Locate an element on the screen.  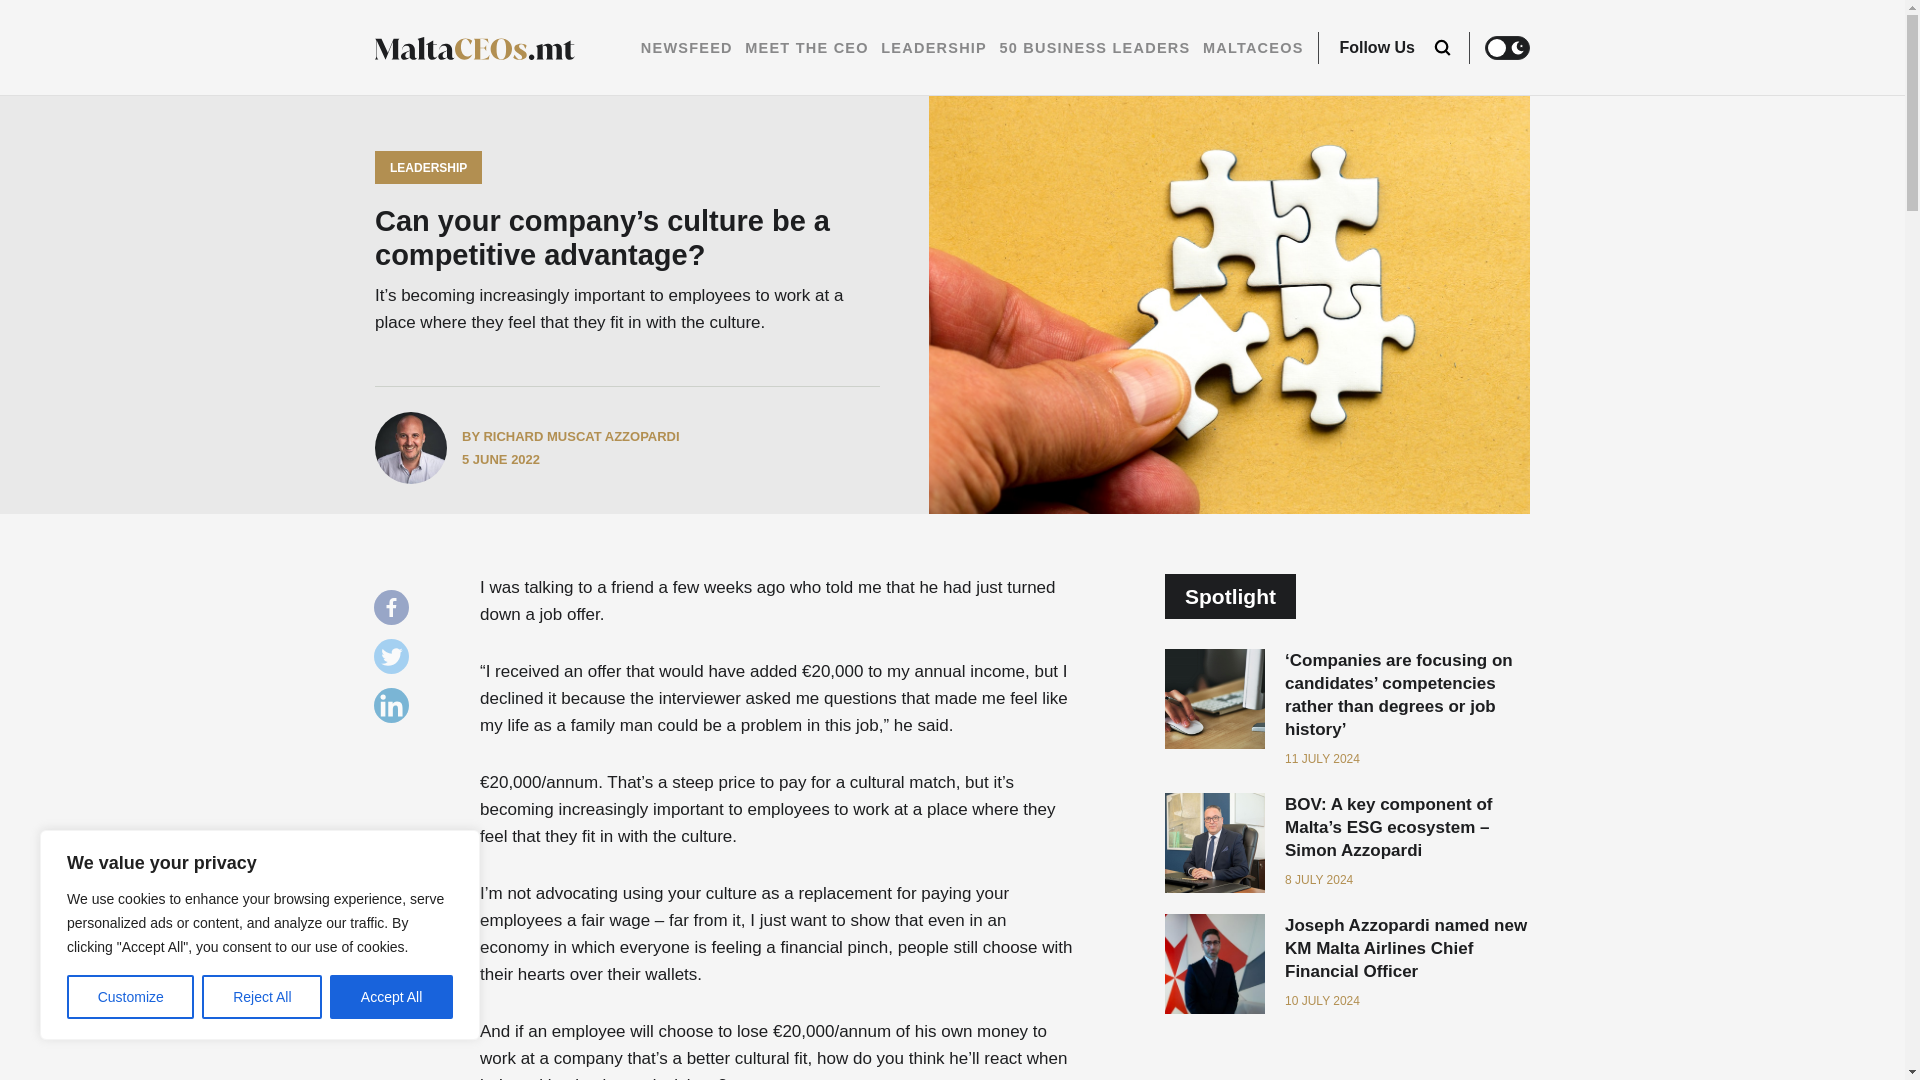
Accept All is located at coordinates (392, 997).